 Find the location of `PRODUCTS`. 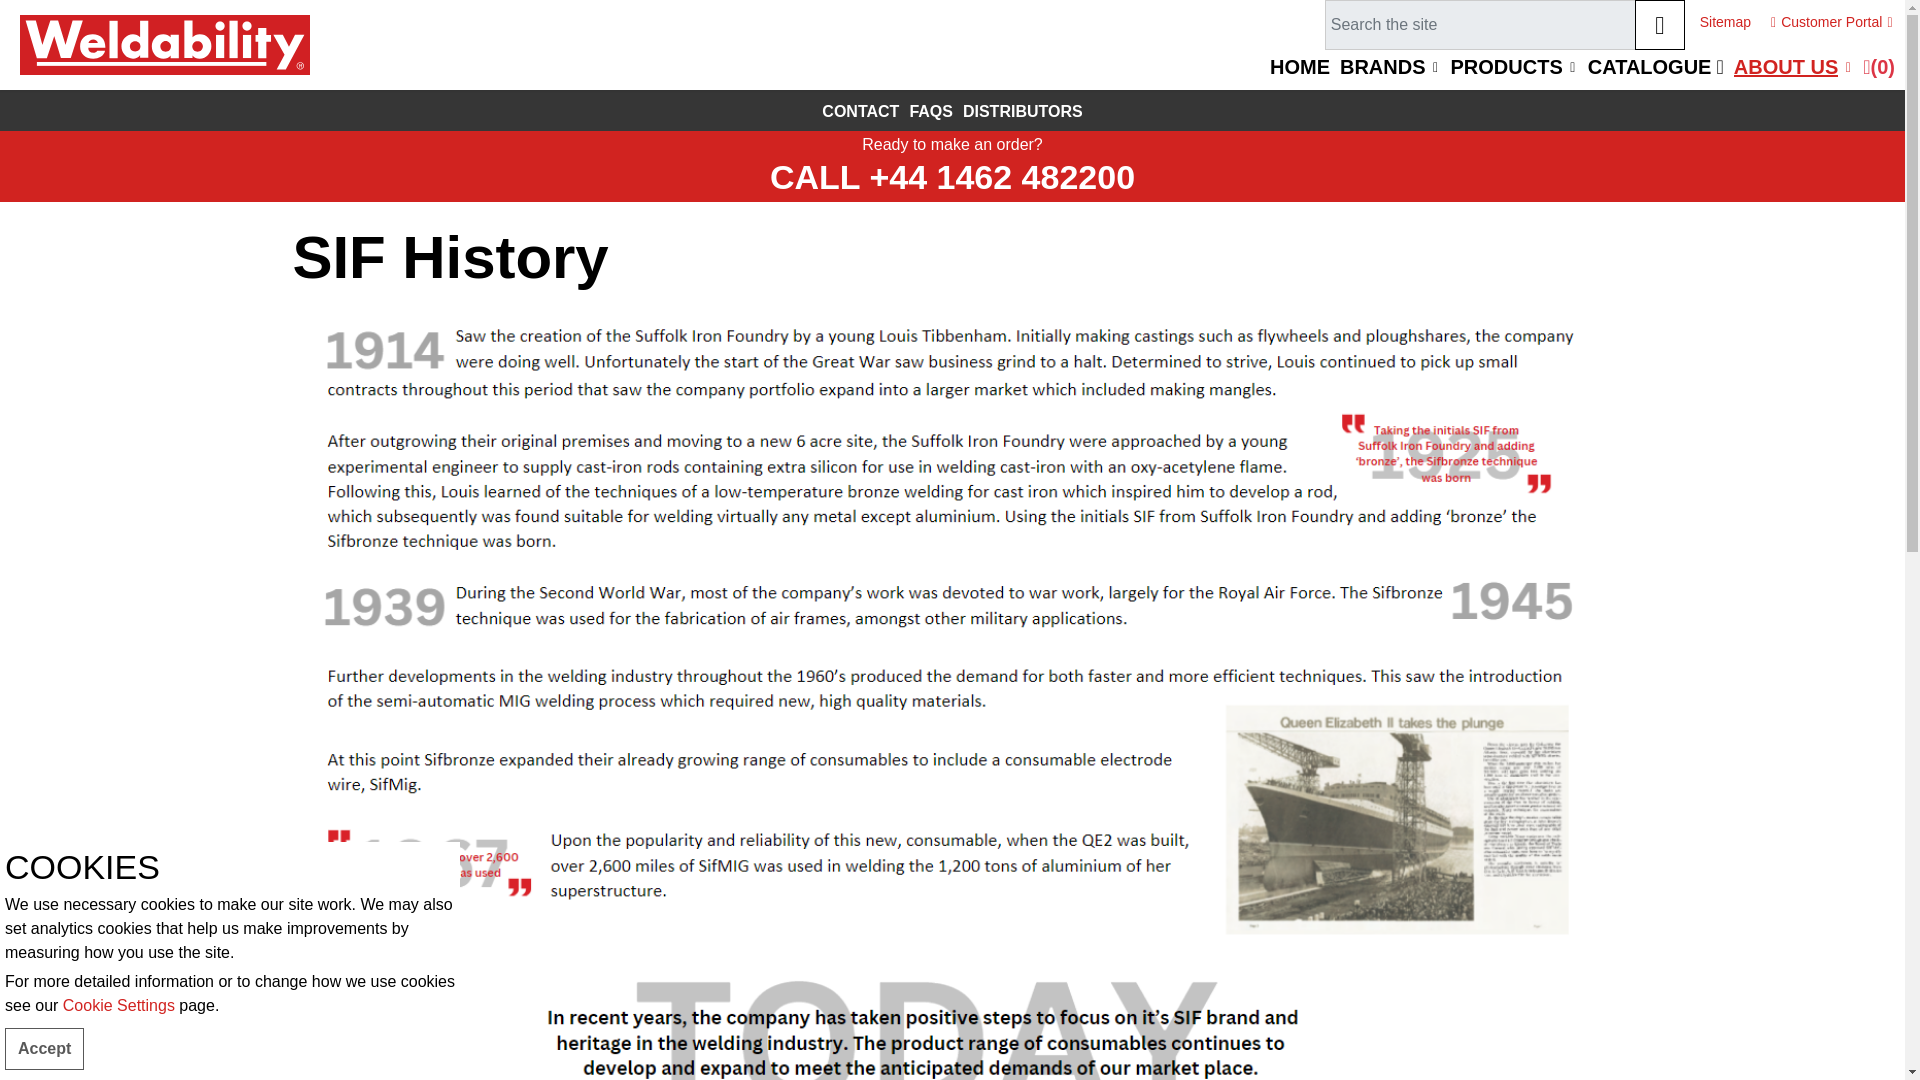

PRODUCTS is located at coordinates (1514, 67).